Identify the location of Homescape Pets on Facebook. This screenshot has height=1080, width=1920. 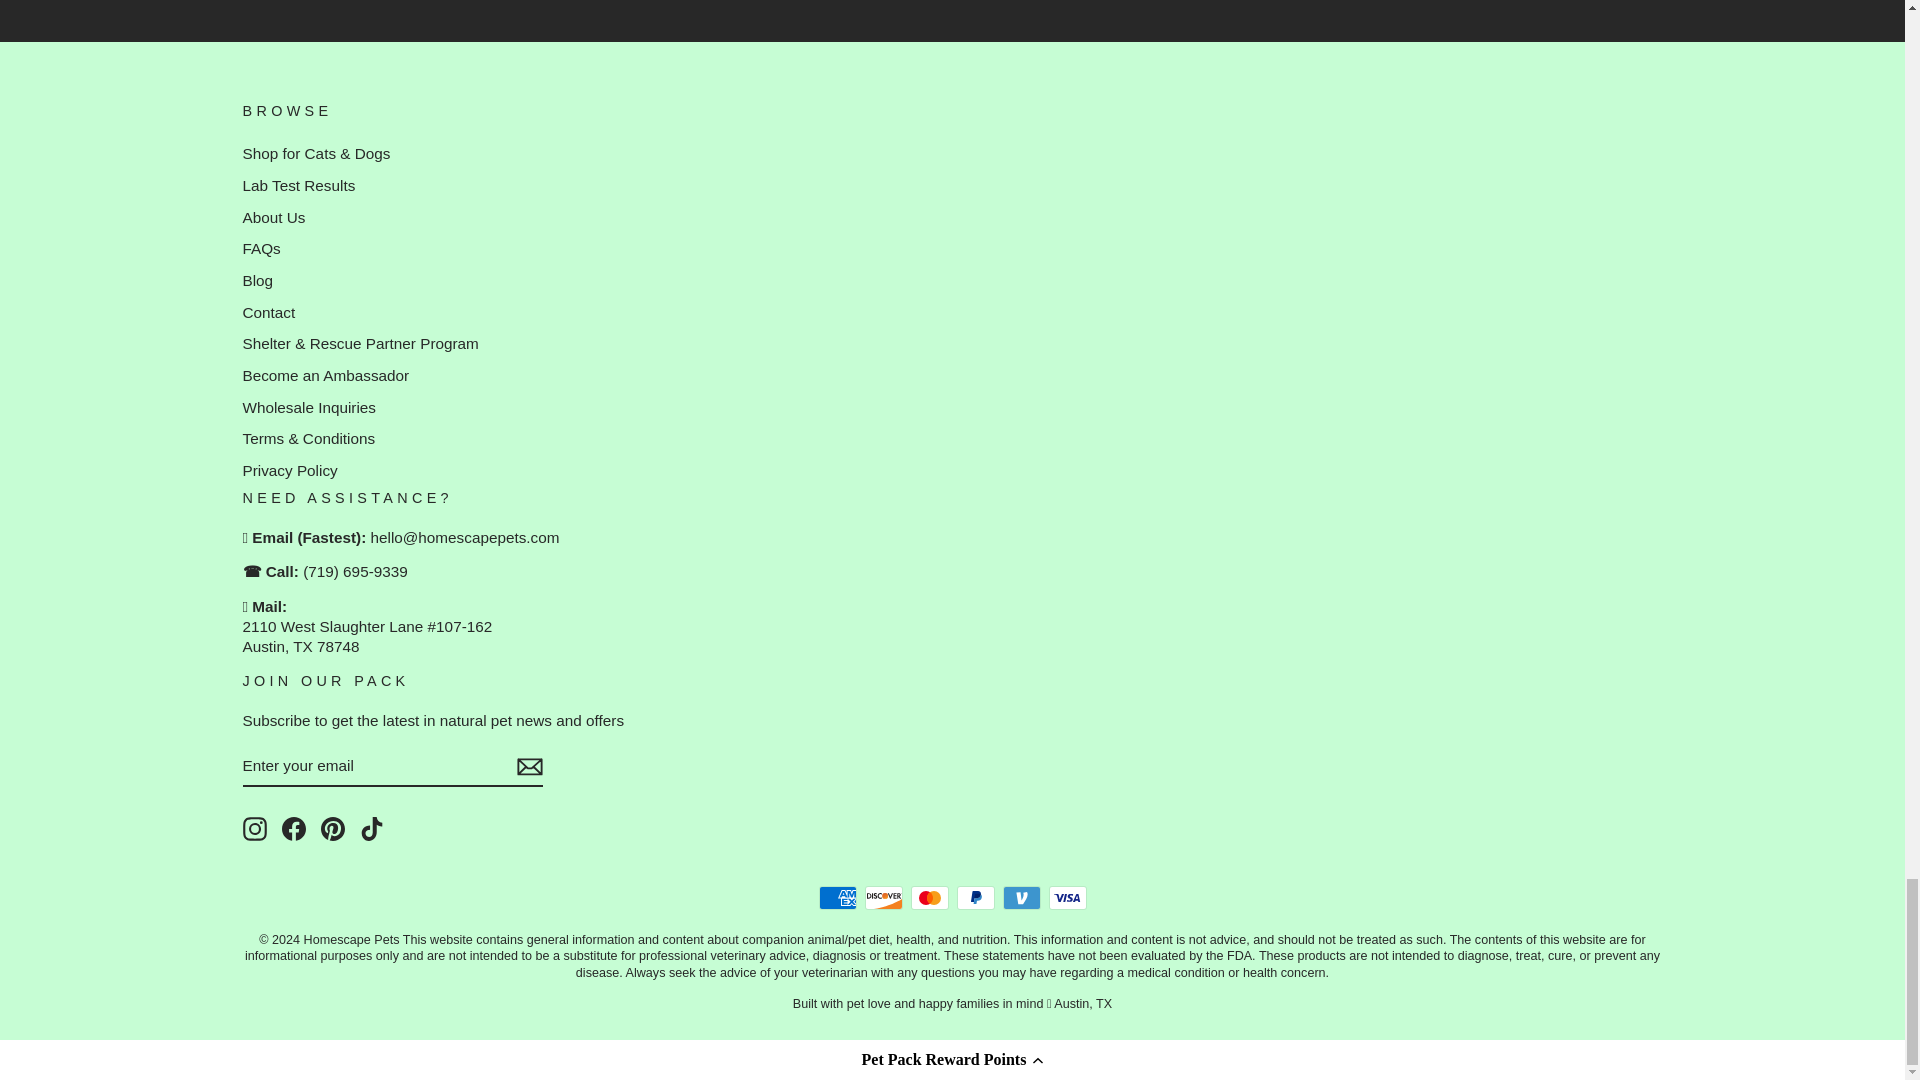
(294, 828).